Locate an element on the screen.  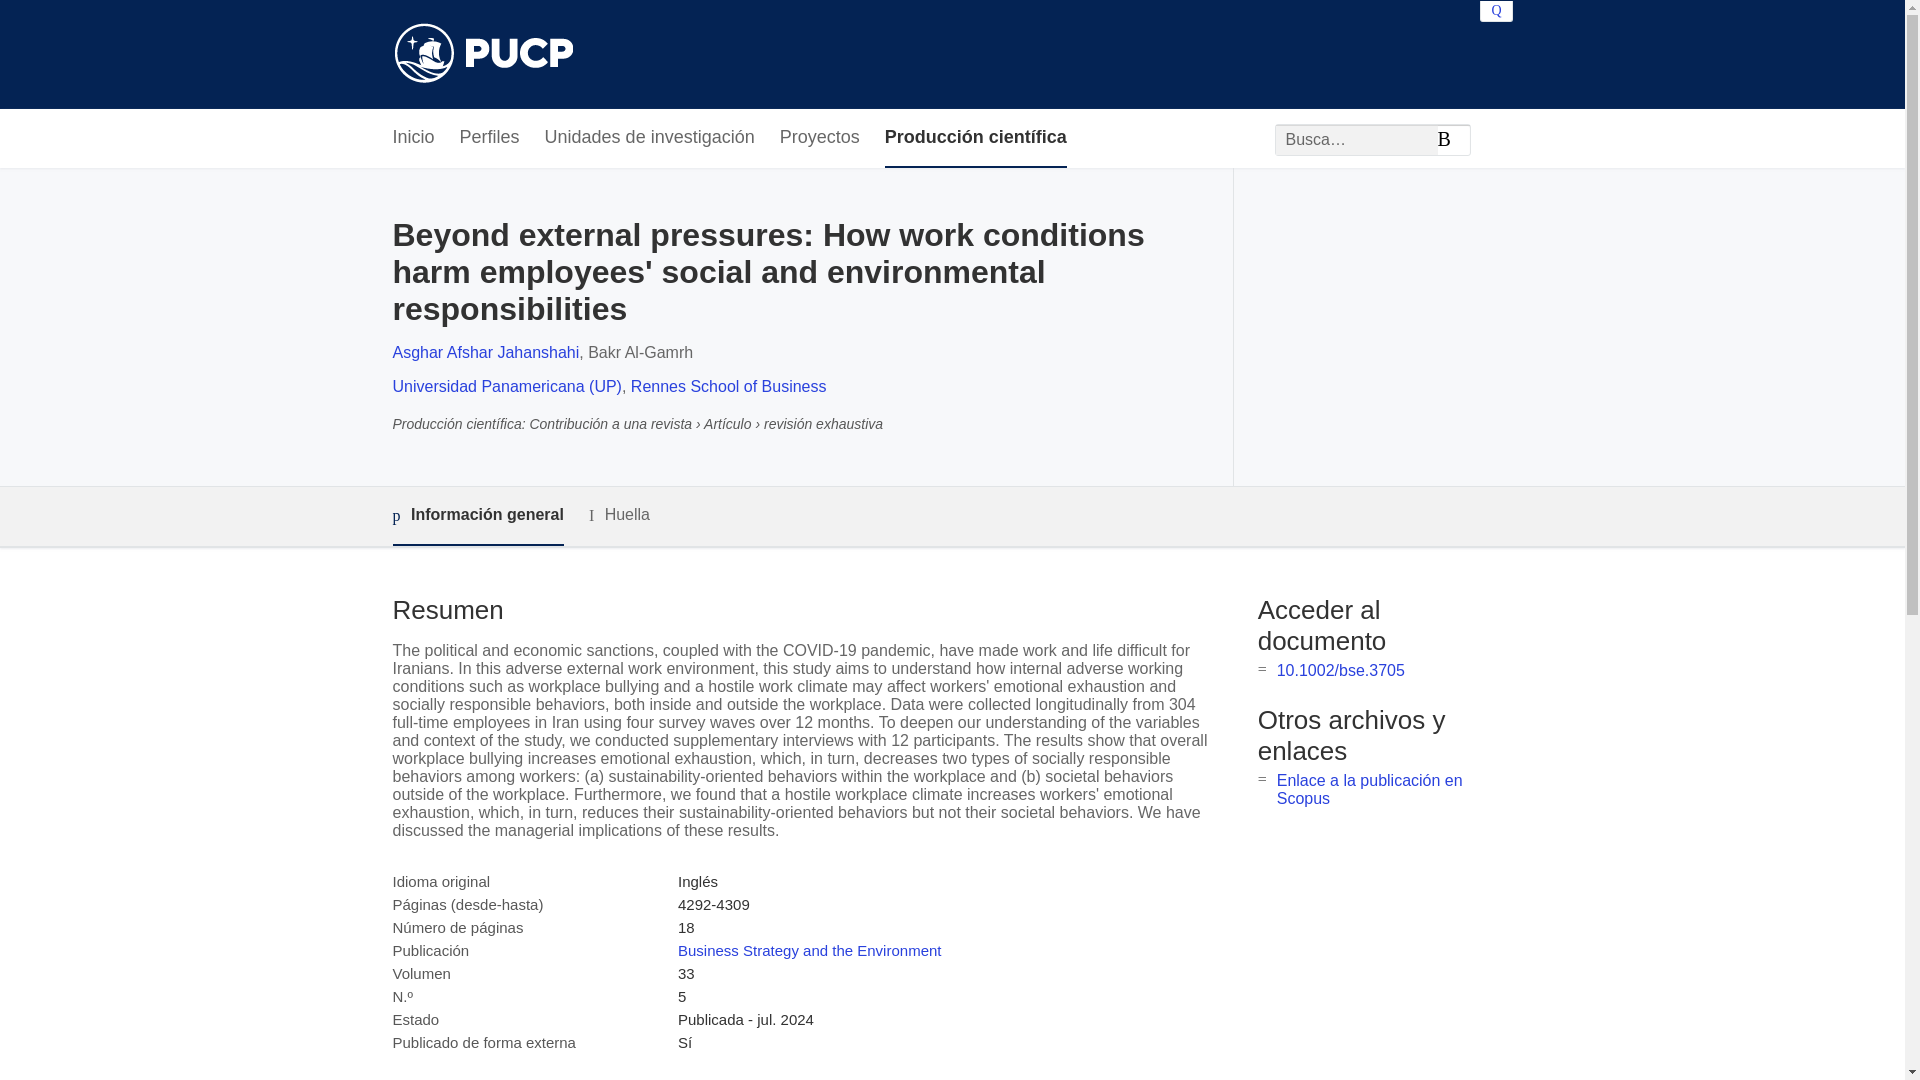
Perfiles is located at coordinates (490, 138).